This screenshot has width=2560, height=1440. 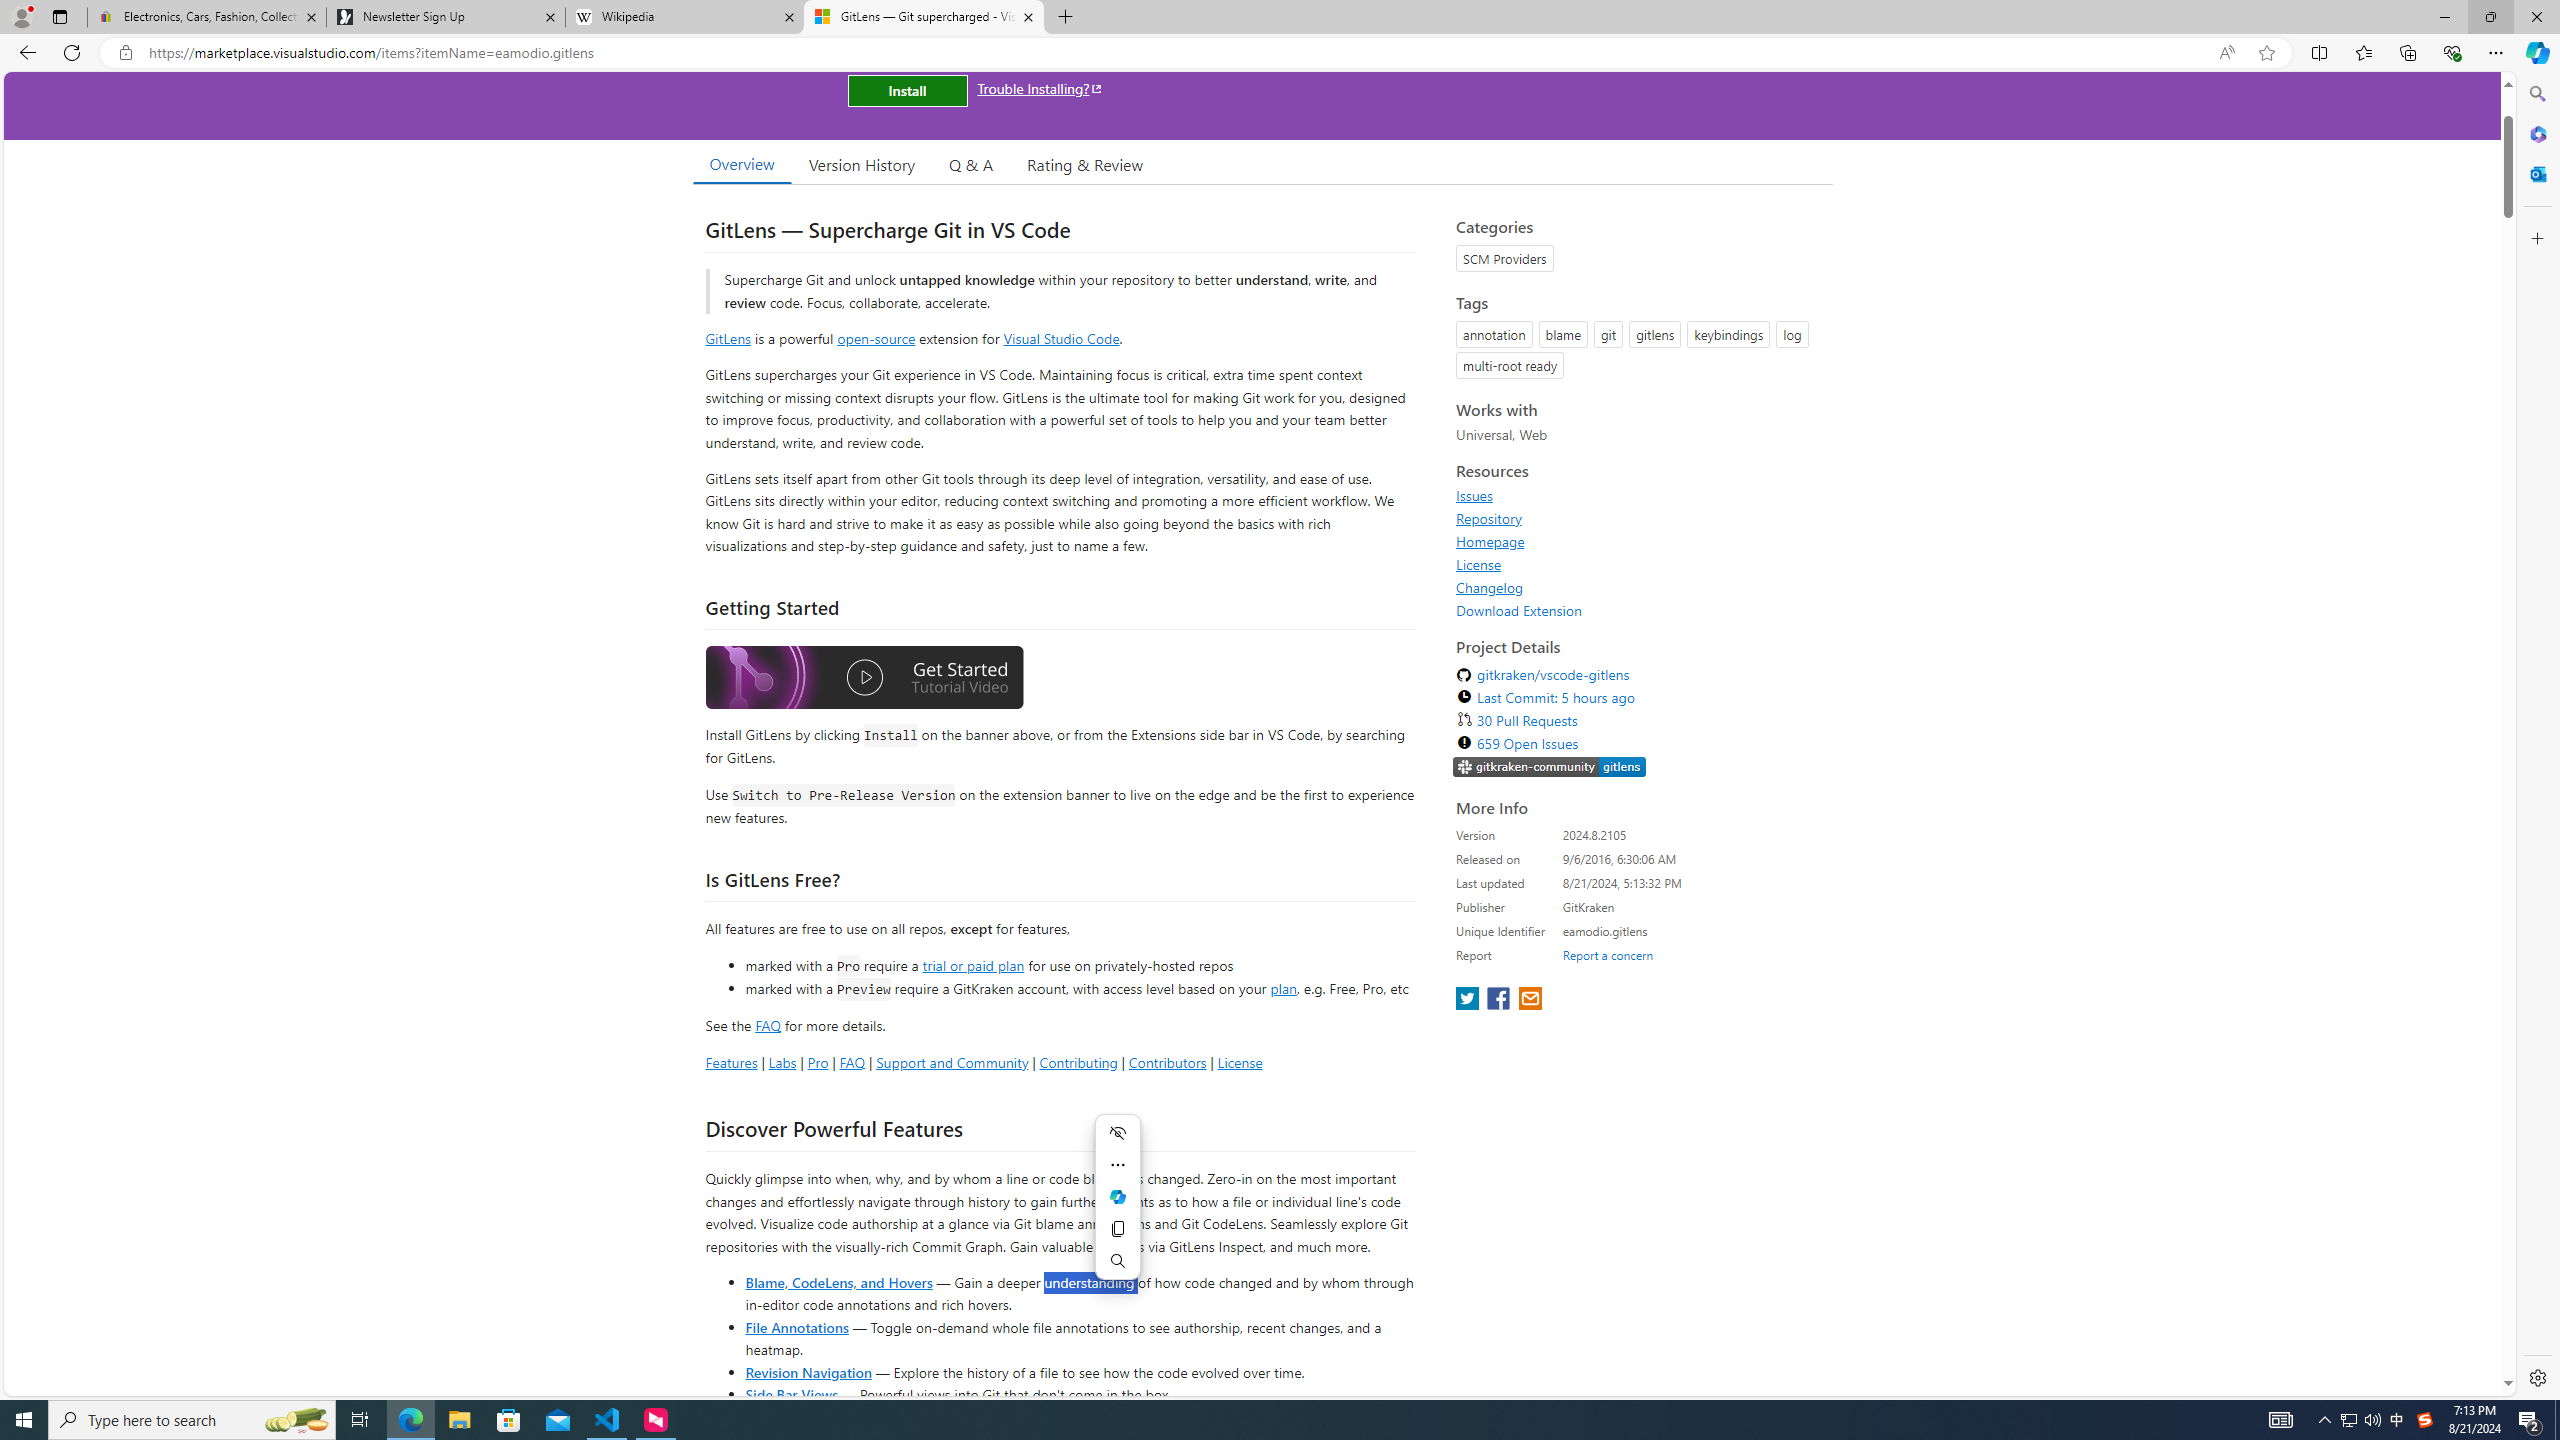 What do you see at coordinates (1117, 1133) in the screenshot?
I see `Hide menu` at bounding box center [1117, 1133].